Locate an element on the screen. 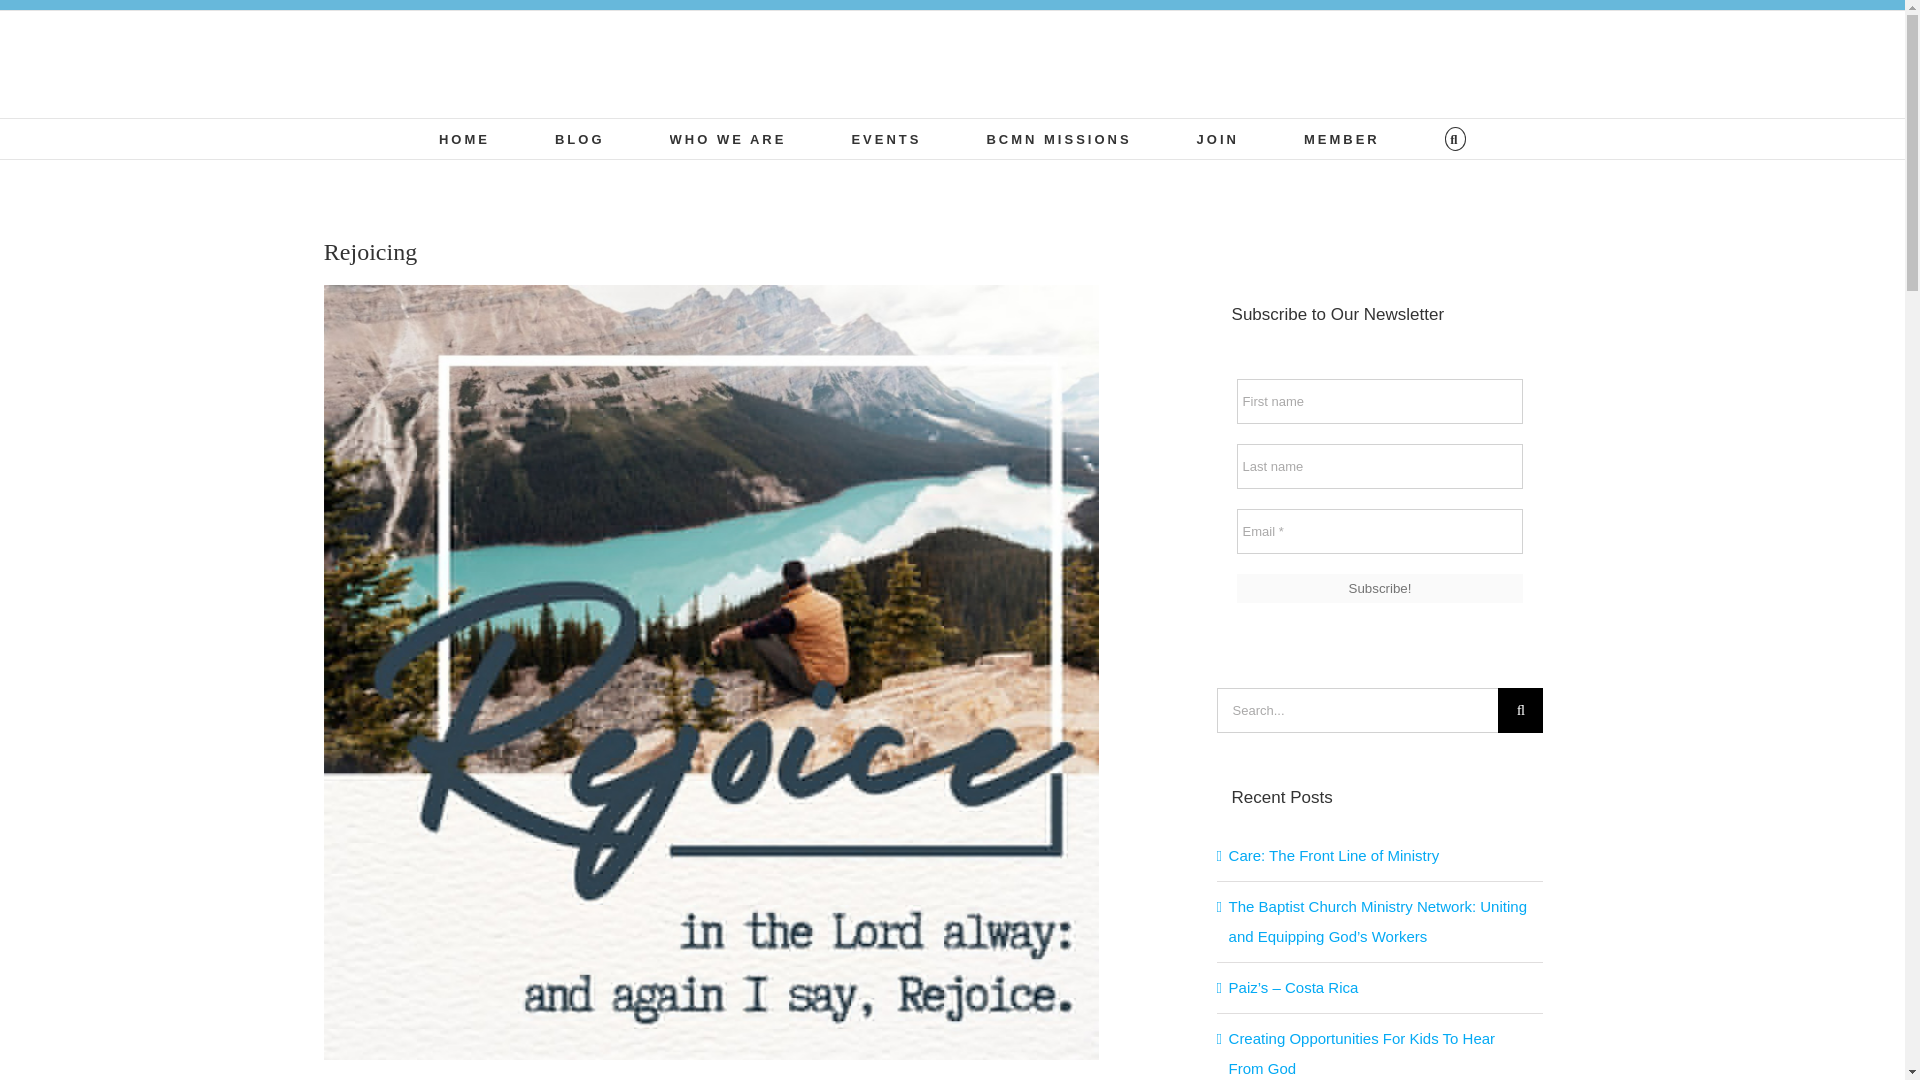 The height and width of the screenshot is (1080, 1920). BLOG is located at coordinates (579, 138).